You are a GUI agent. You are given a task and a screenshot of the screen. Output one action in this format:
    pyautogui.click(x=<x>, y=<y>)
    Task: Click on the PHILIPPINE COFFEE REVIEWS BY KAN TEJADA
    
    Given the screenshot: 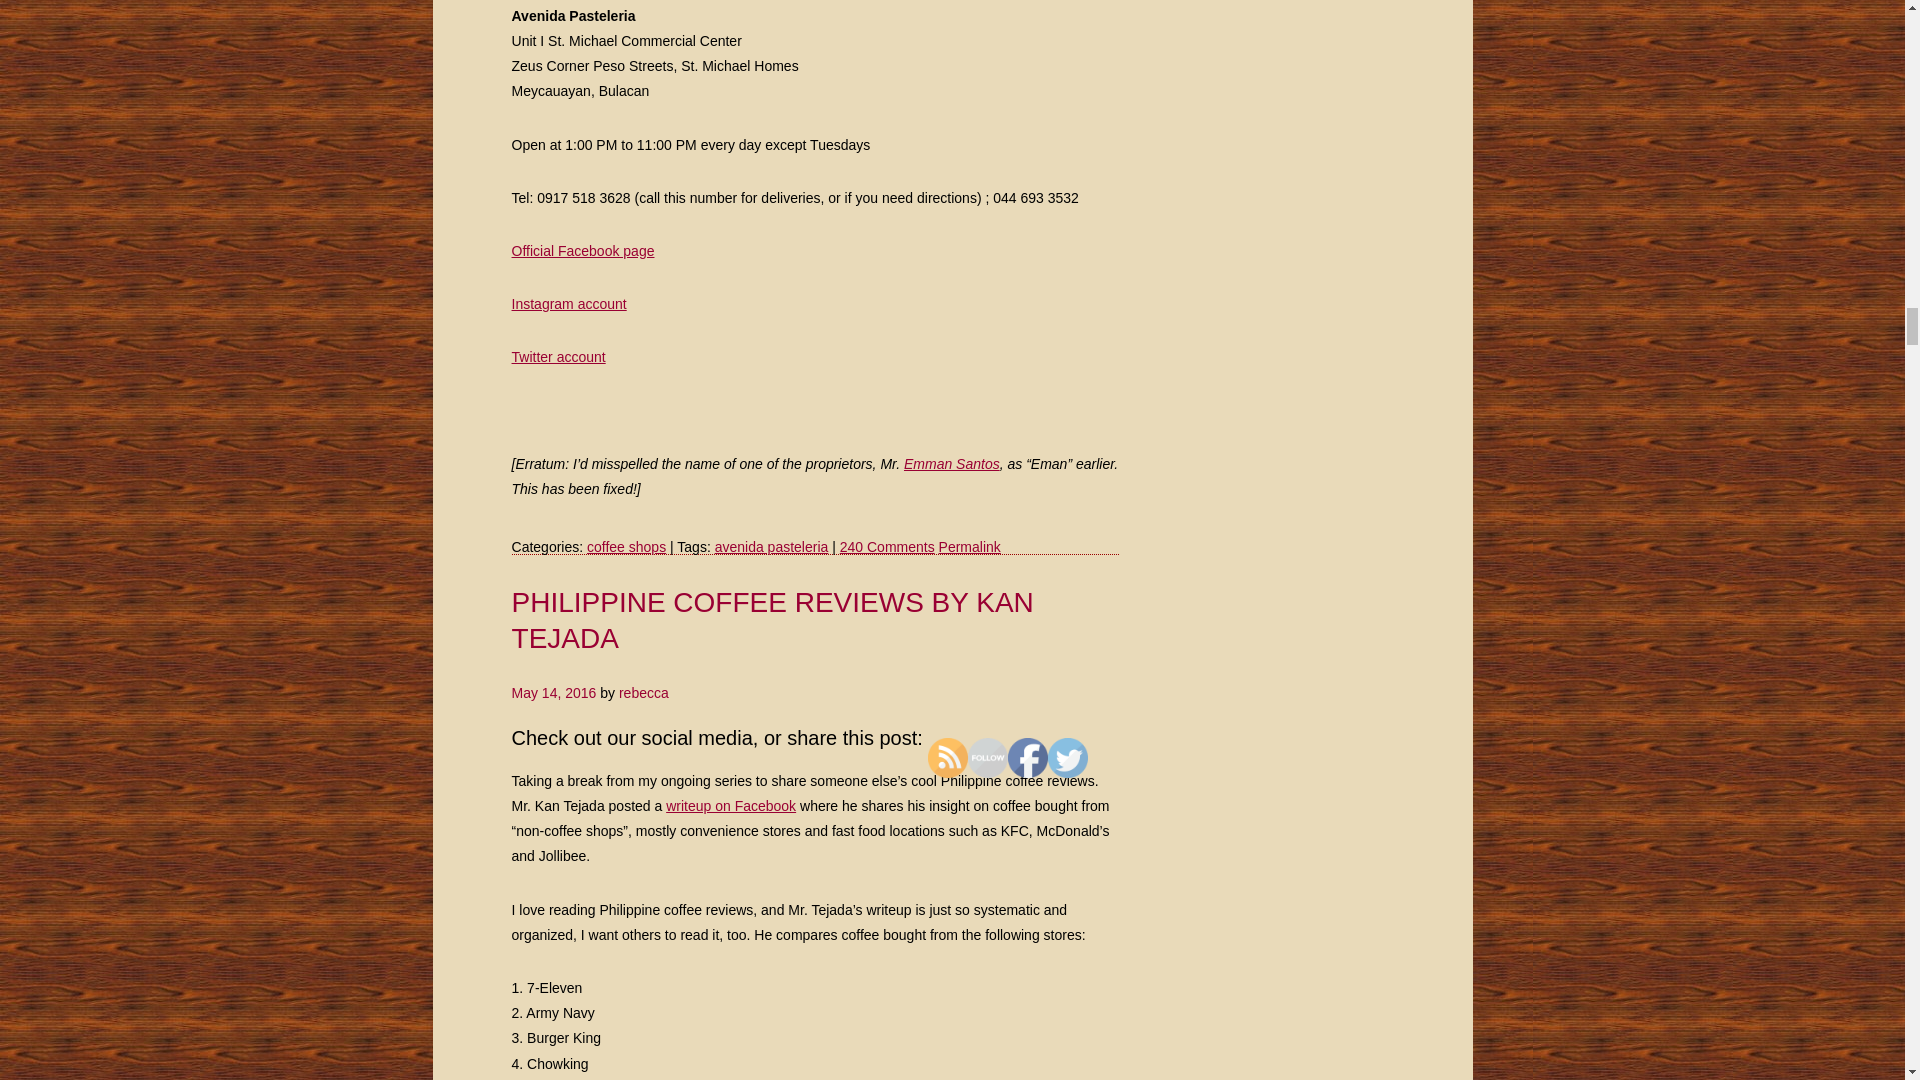 What is the action you would take?
    pyautogui.click(x=773, y=620)
    